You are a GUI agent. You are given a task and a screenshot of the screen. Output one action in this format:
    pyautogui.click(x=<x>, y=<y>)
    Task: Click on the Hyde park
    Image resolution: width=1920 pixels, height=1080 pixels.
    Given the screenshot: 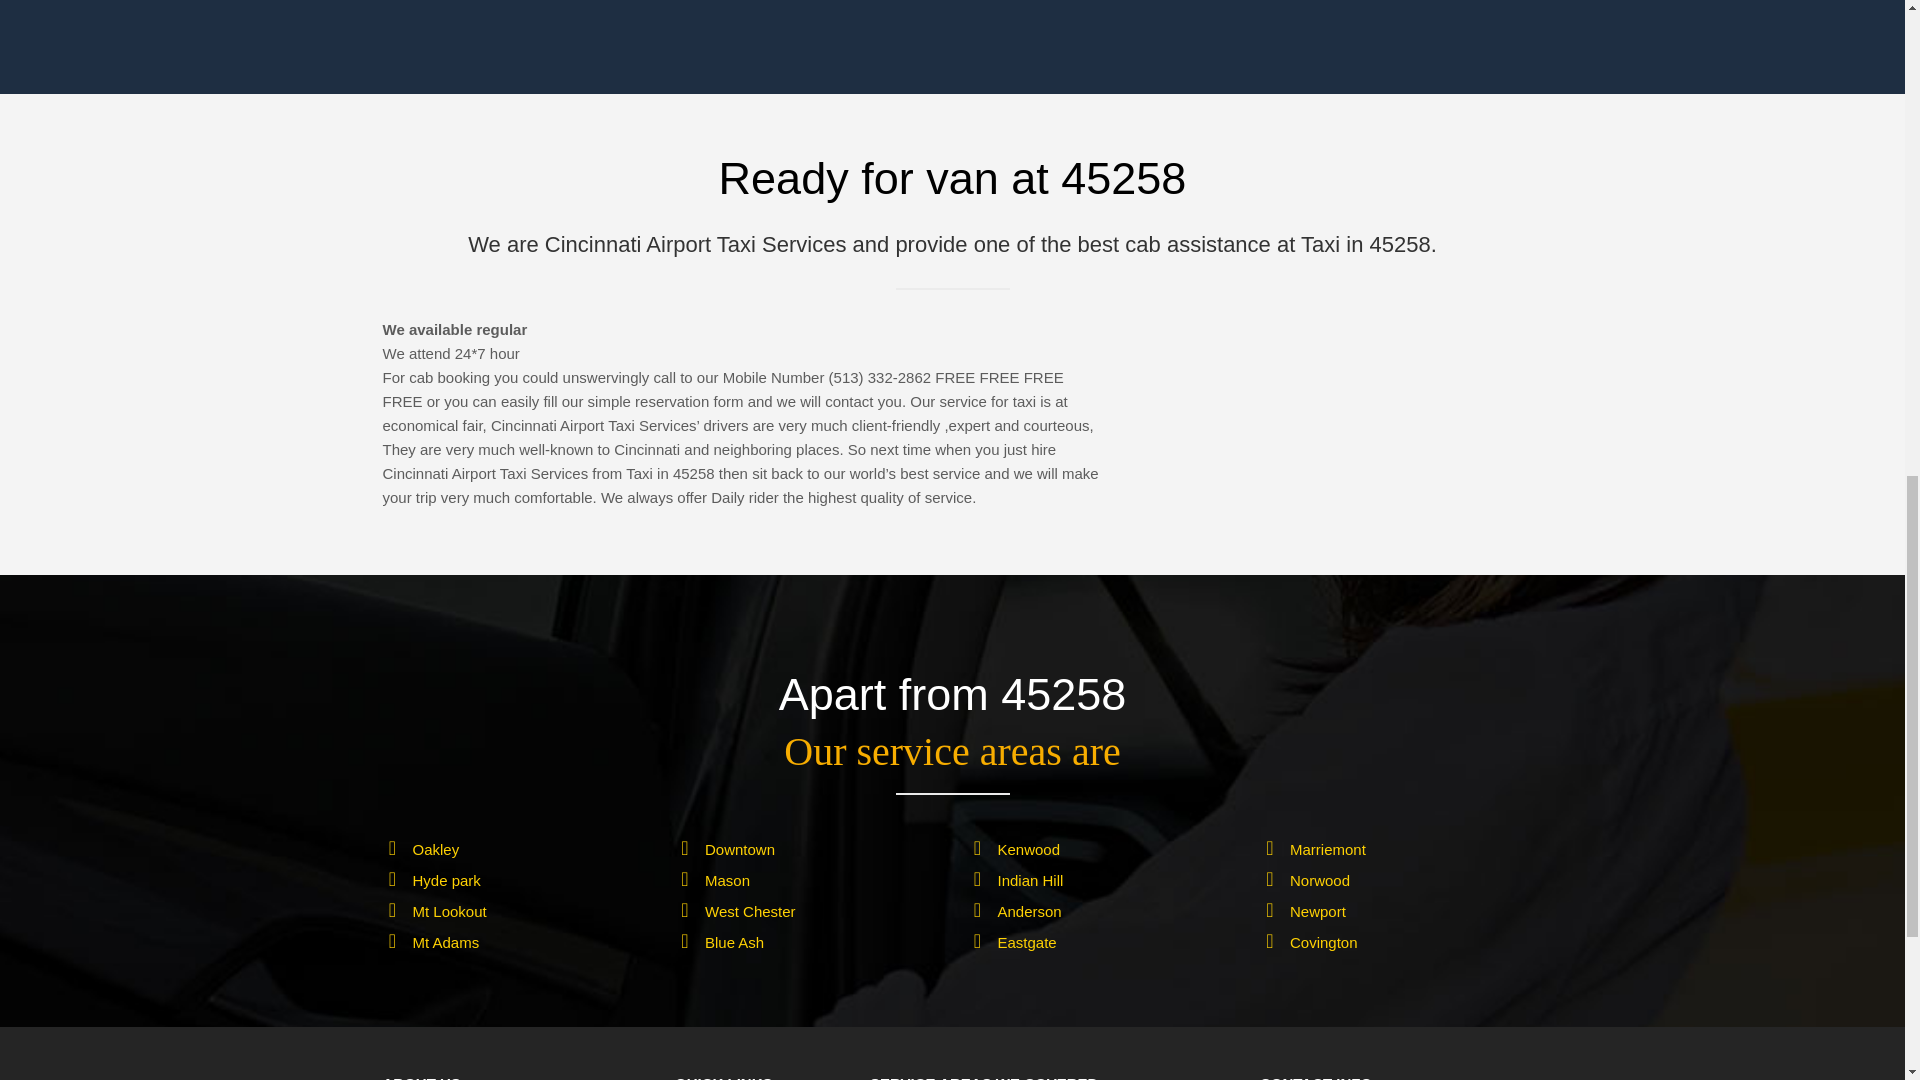 What is the action you would take?
    pyautogui.click(x=446, y=880)
    